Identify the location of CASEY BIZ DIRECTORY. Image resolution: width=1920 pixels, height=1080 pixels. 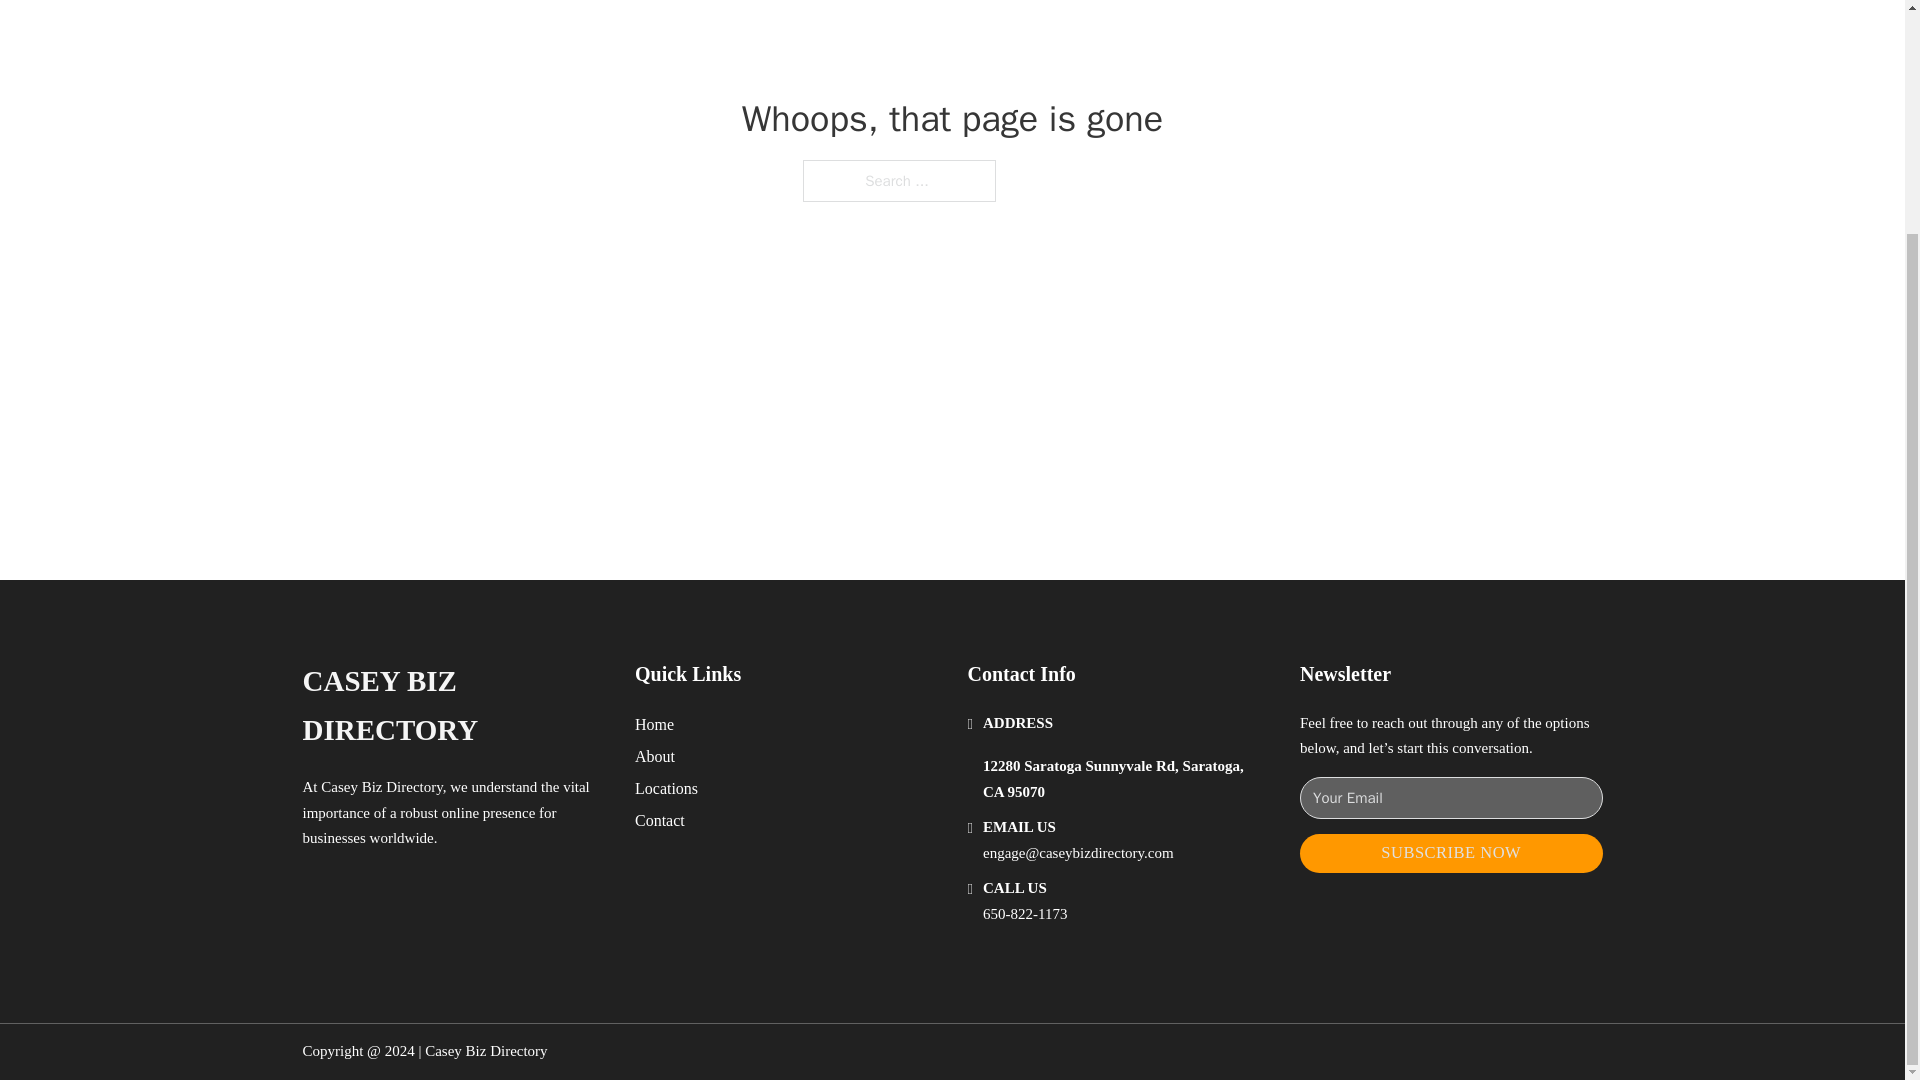
(452, 706).